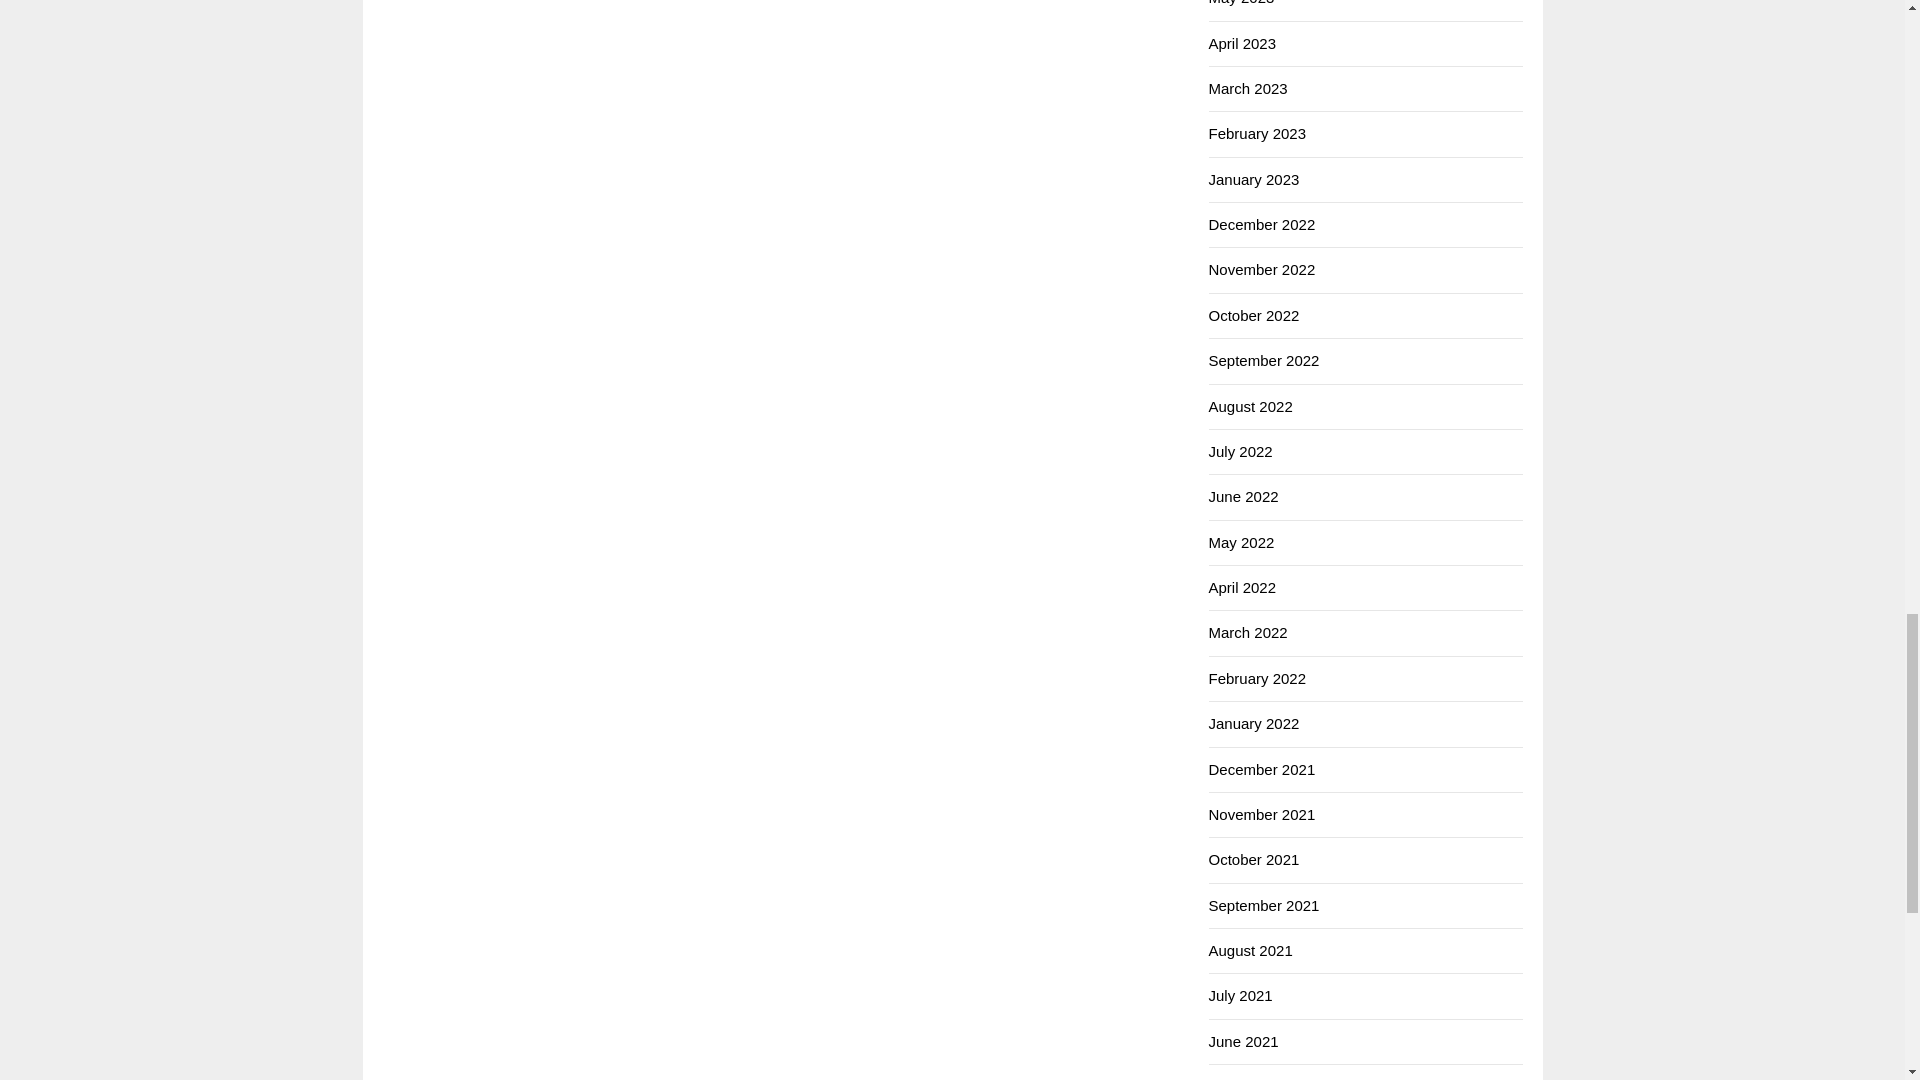  I want to click on March 2023, so click(1246, 88).